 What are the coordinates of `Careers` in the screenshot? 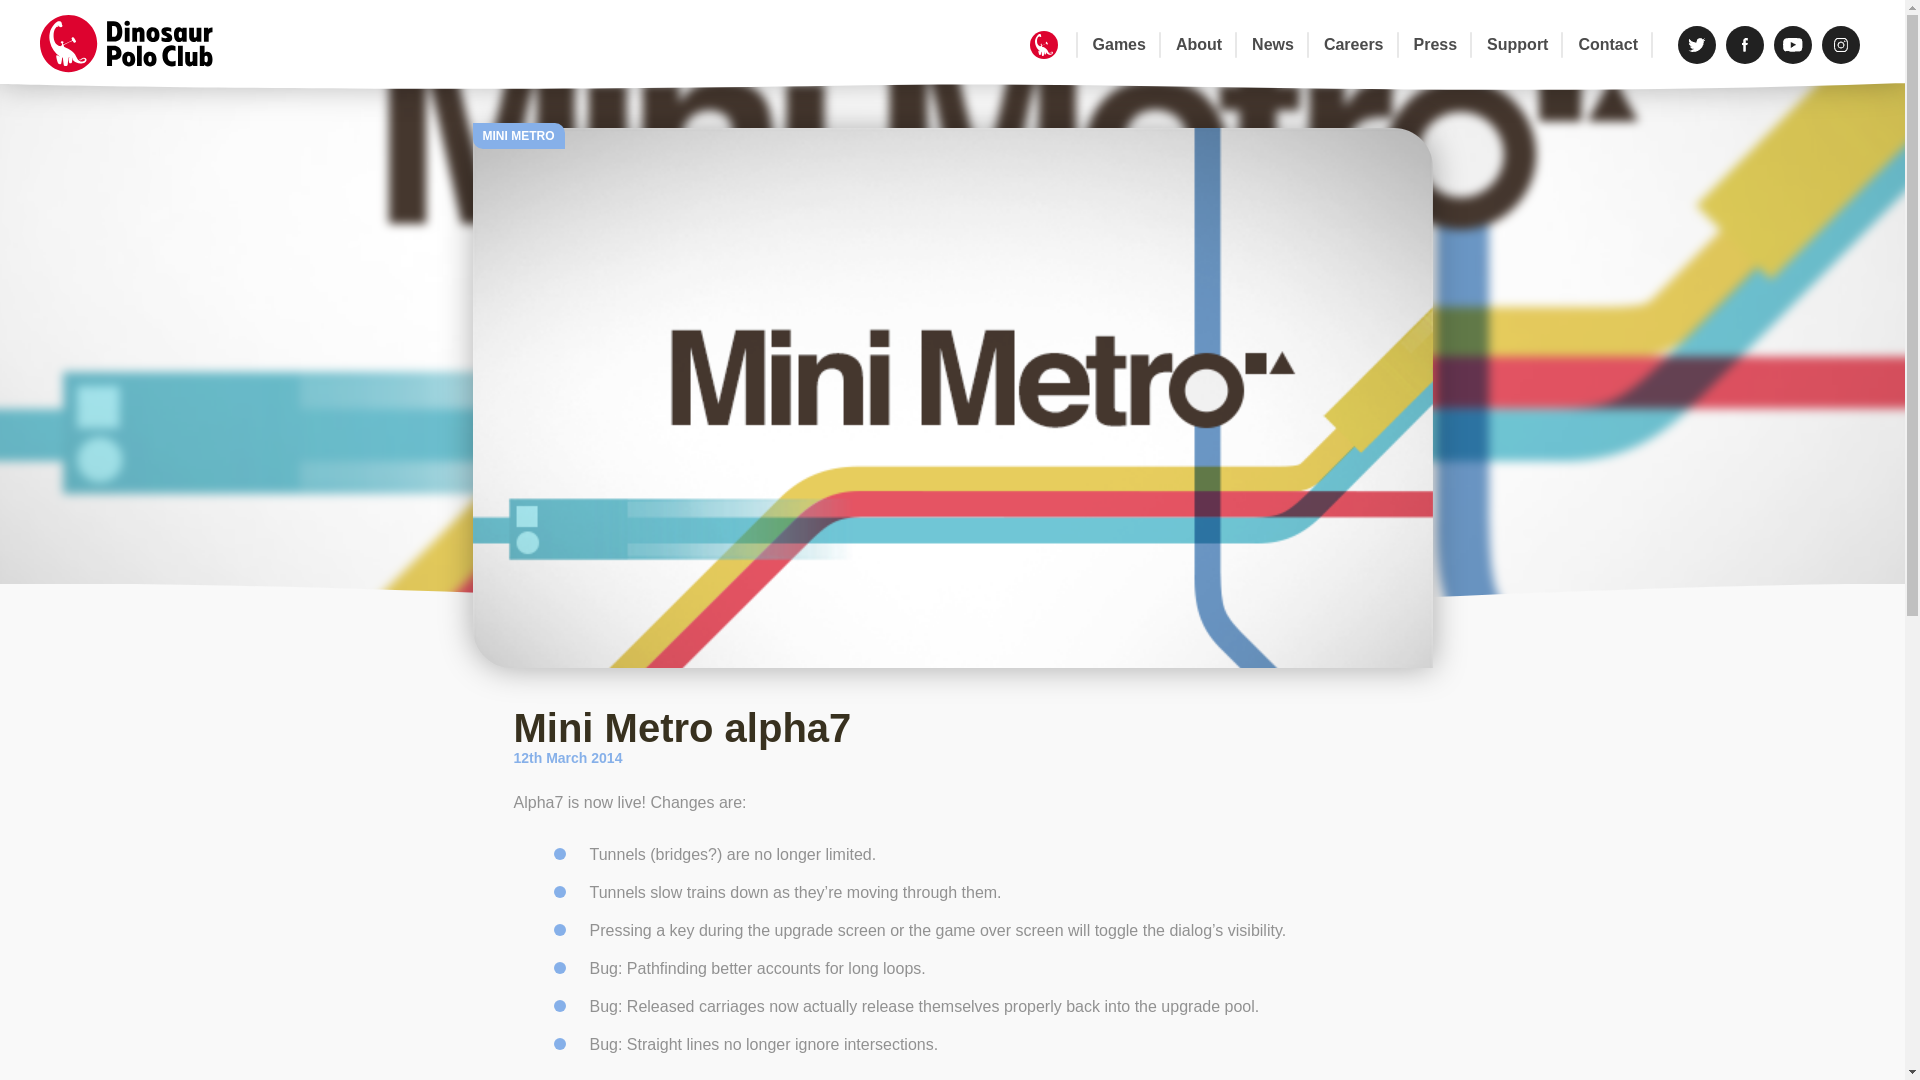 It's located at (1354, 45).